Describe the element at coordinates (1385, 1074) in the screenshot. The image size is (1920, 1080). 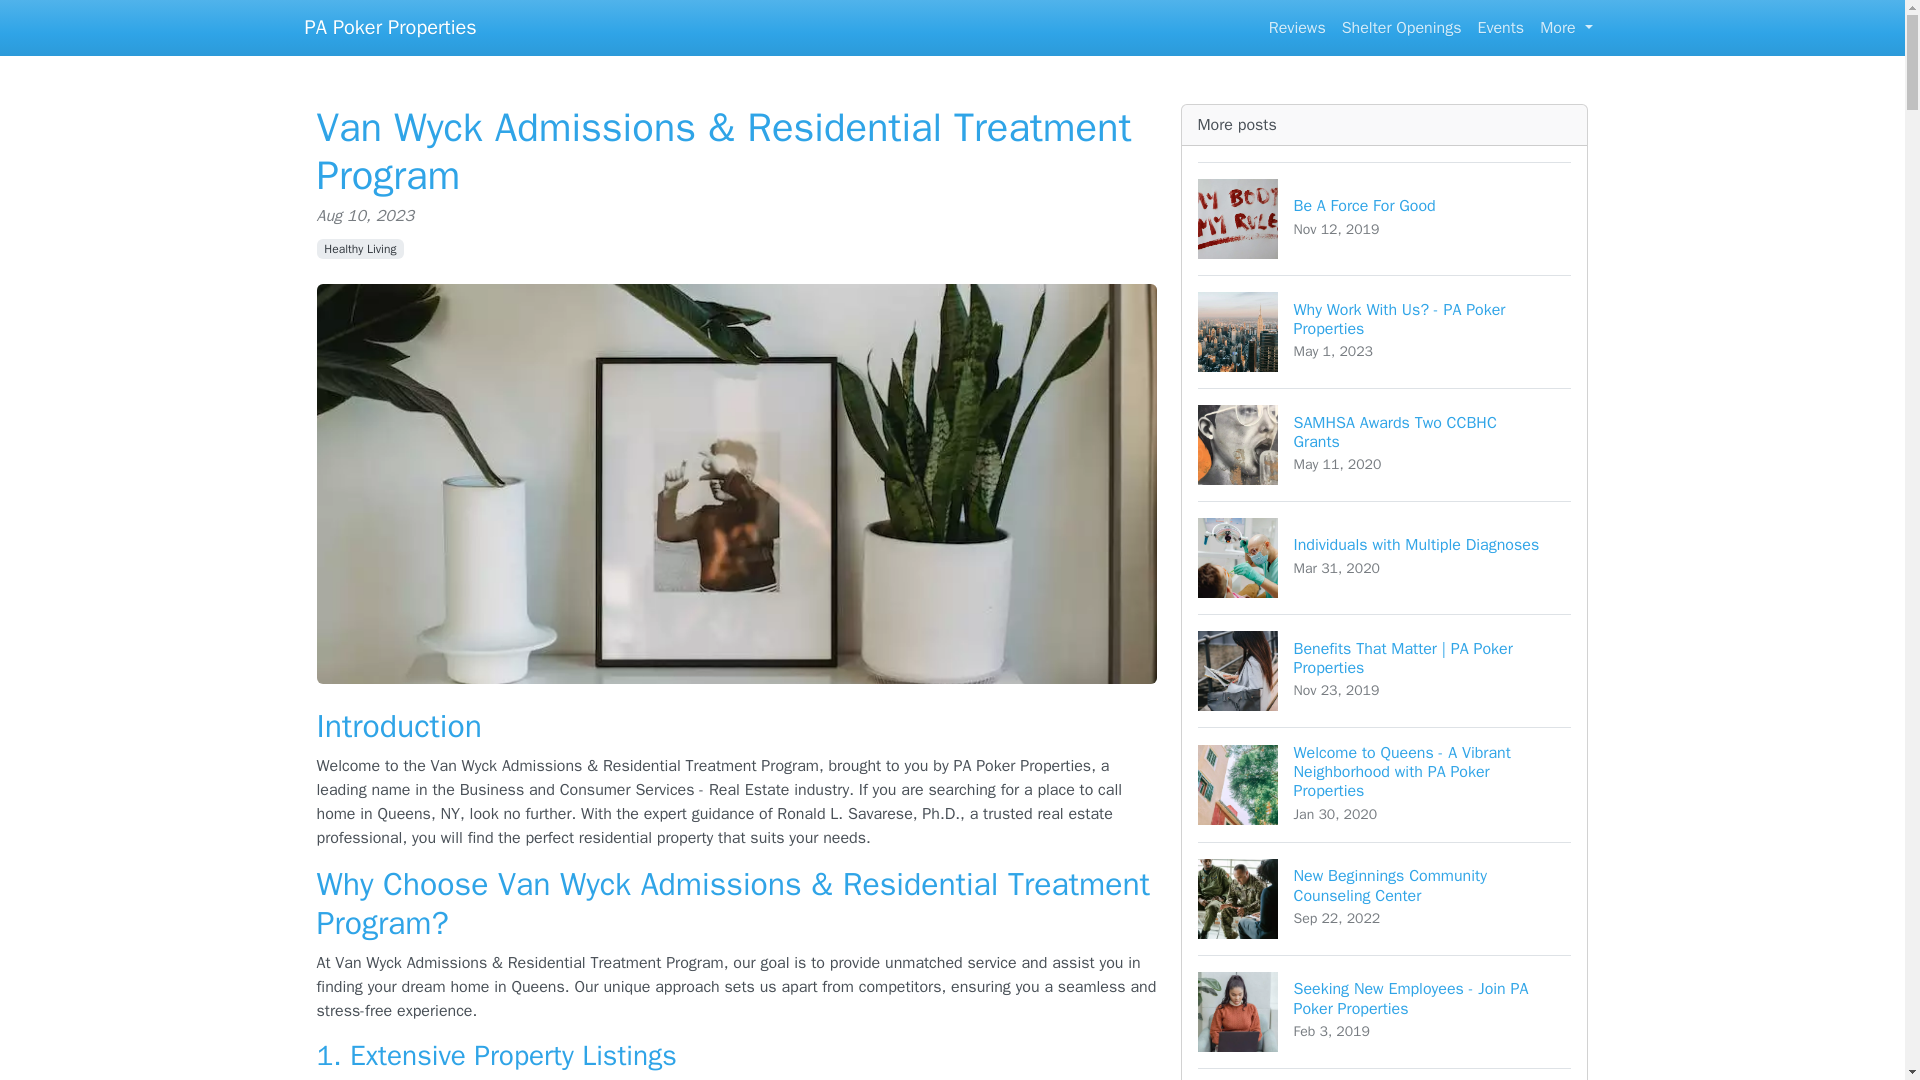
I see `Events` at that location.